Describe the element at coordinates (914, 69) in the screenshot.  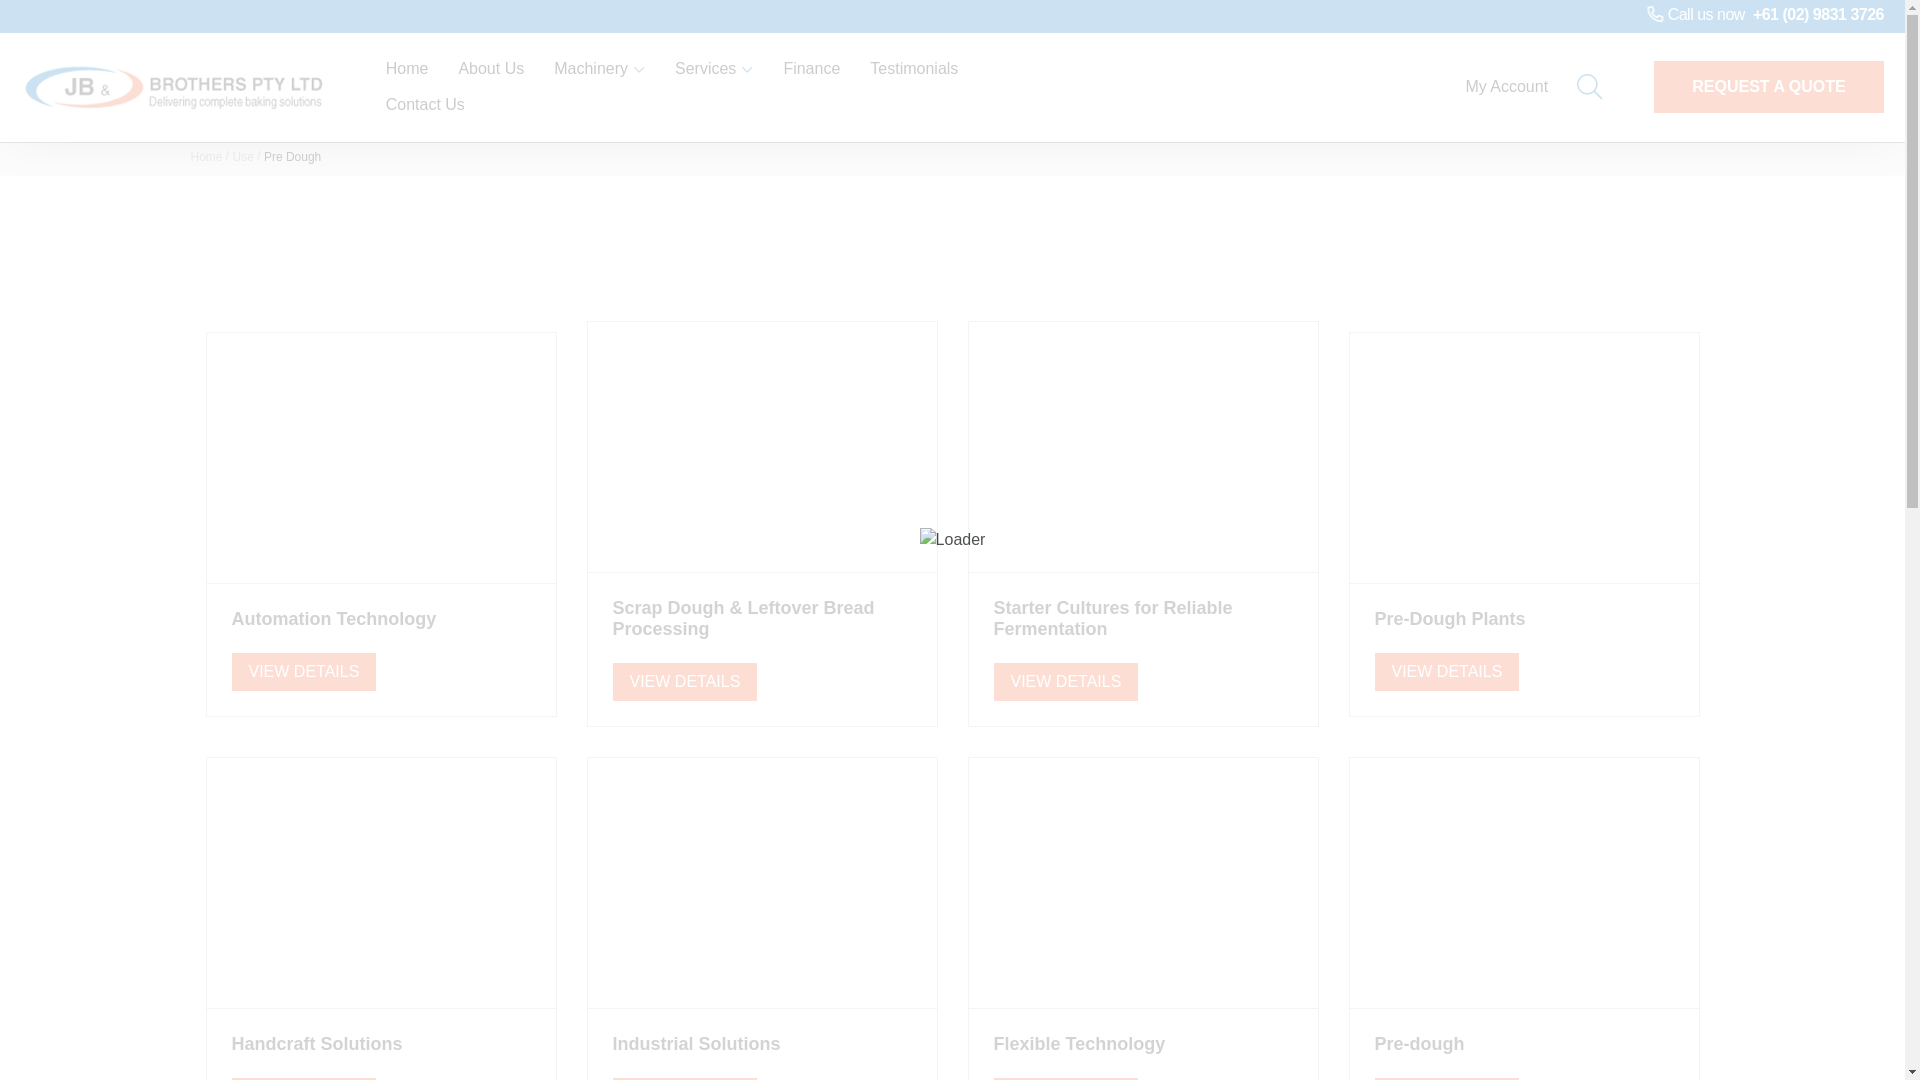
I see `Testimonials` at that location.